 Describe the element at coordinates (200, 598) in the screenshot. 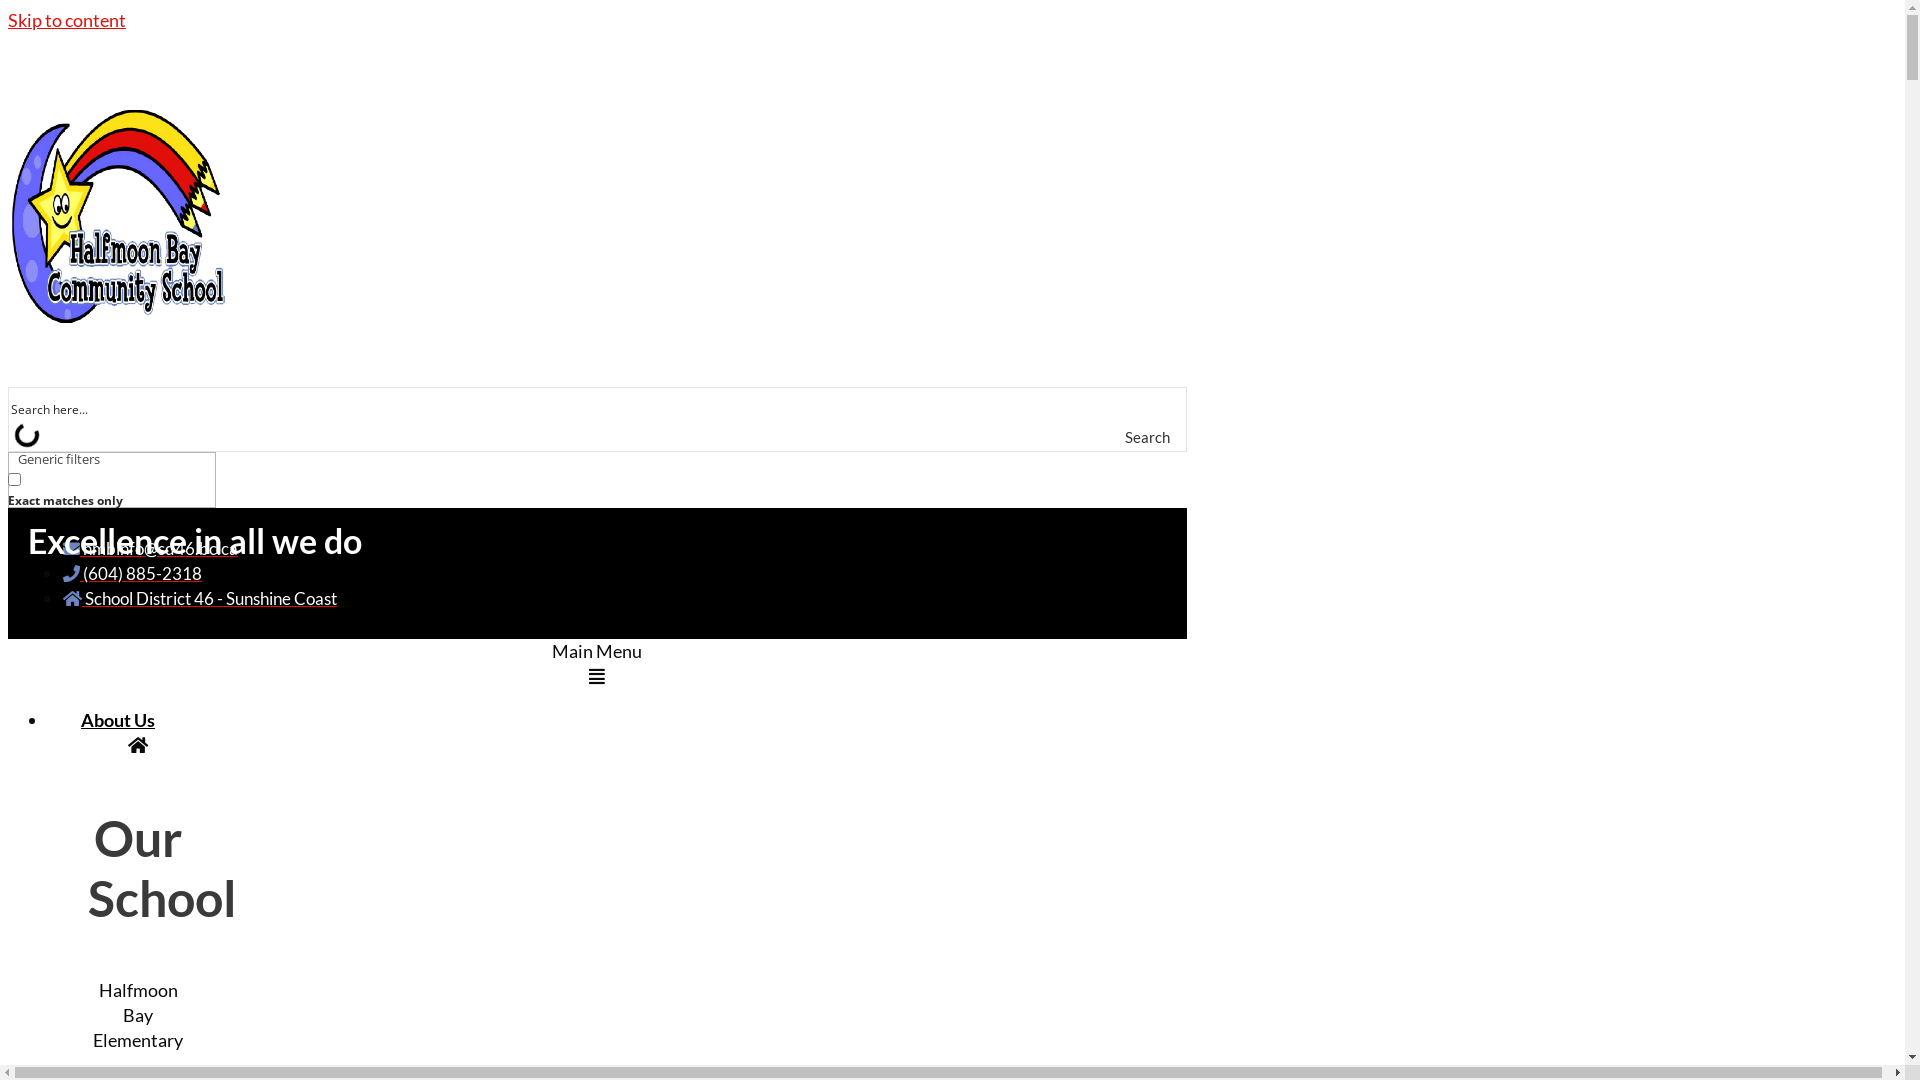

I see `School District 46 - Sunshine Coast` at that location.